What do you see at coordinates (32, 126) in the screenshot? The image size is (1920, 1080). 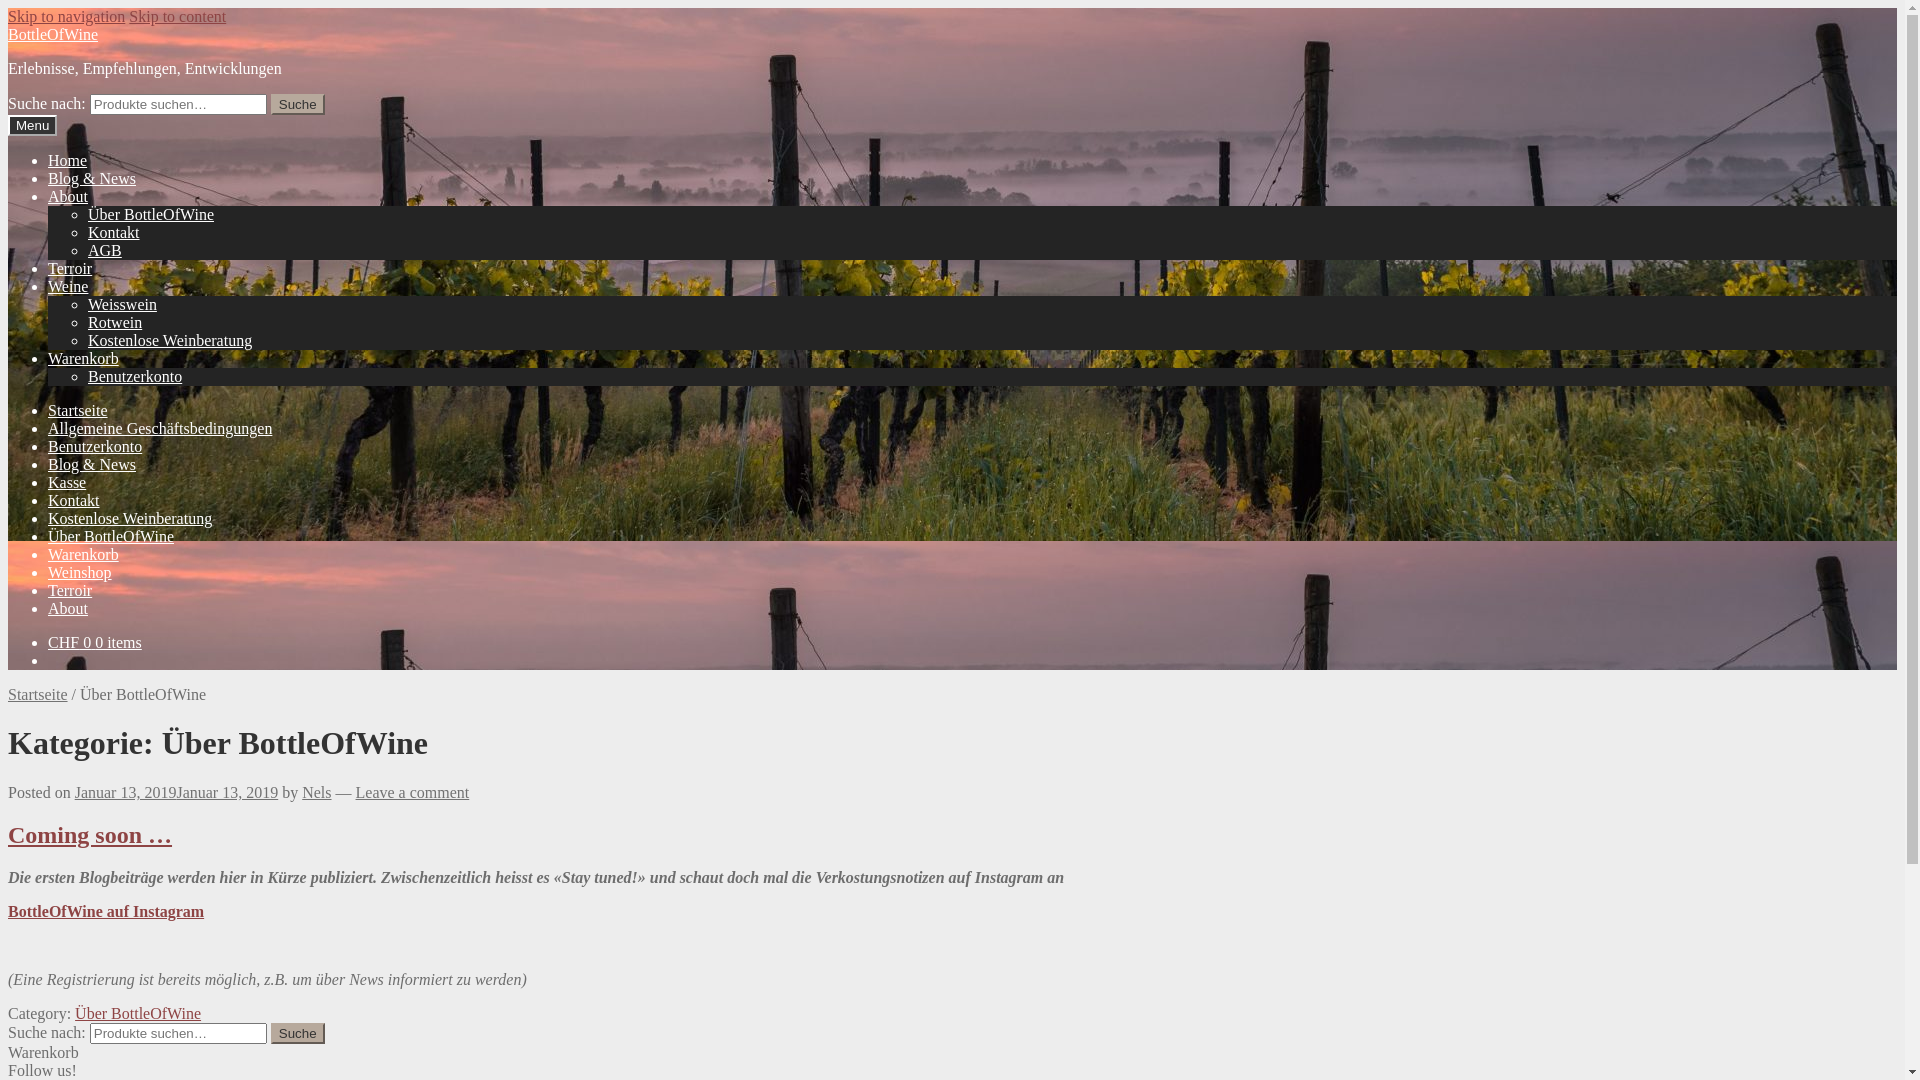 I see `Menu` at bounding box center [32, 126].